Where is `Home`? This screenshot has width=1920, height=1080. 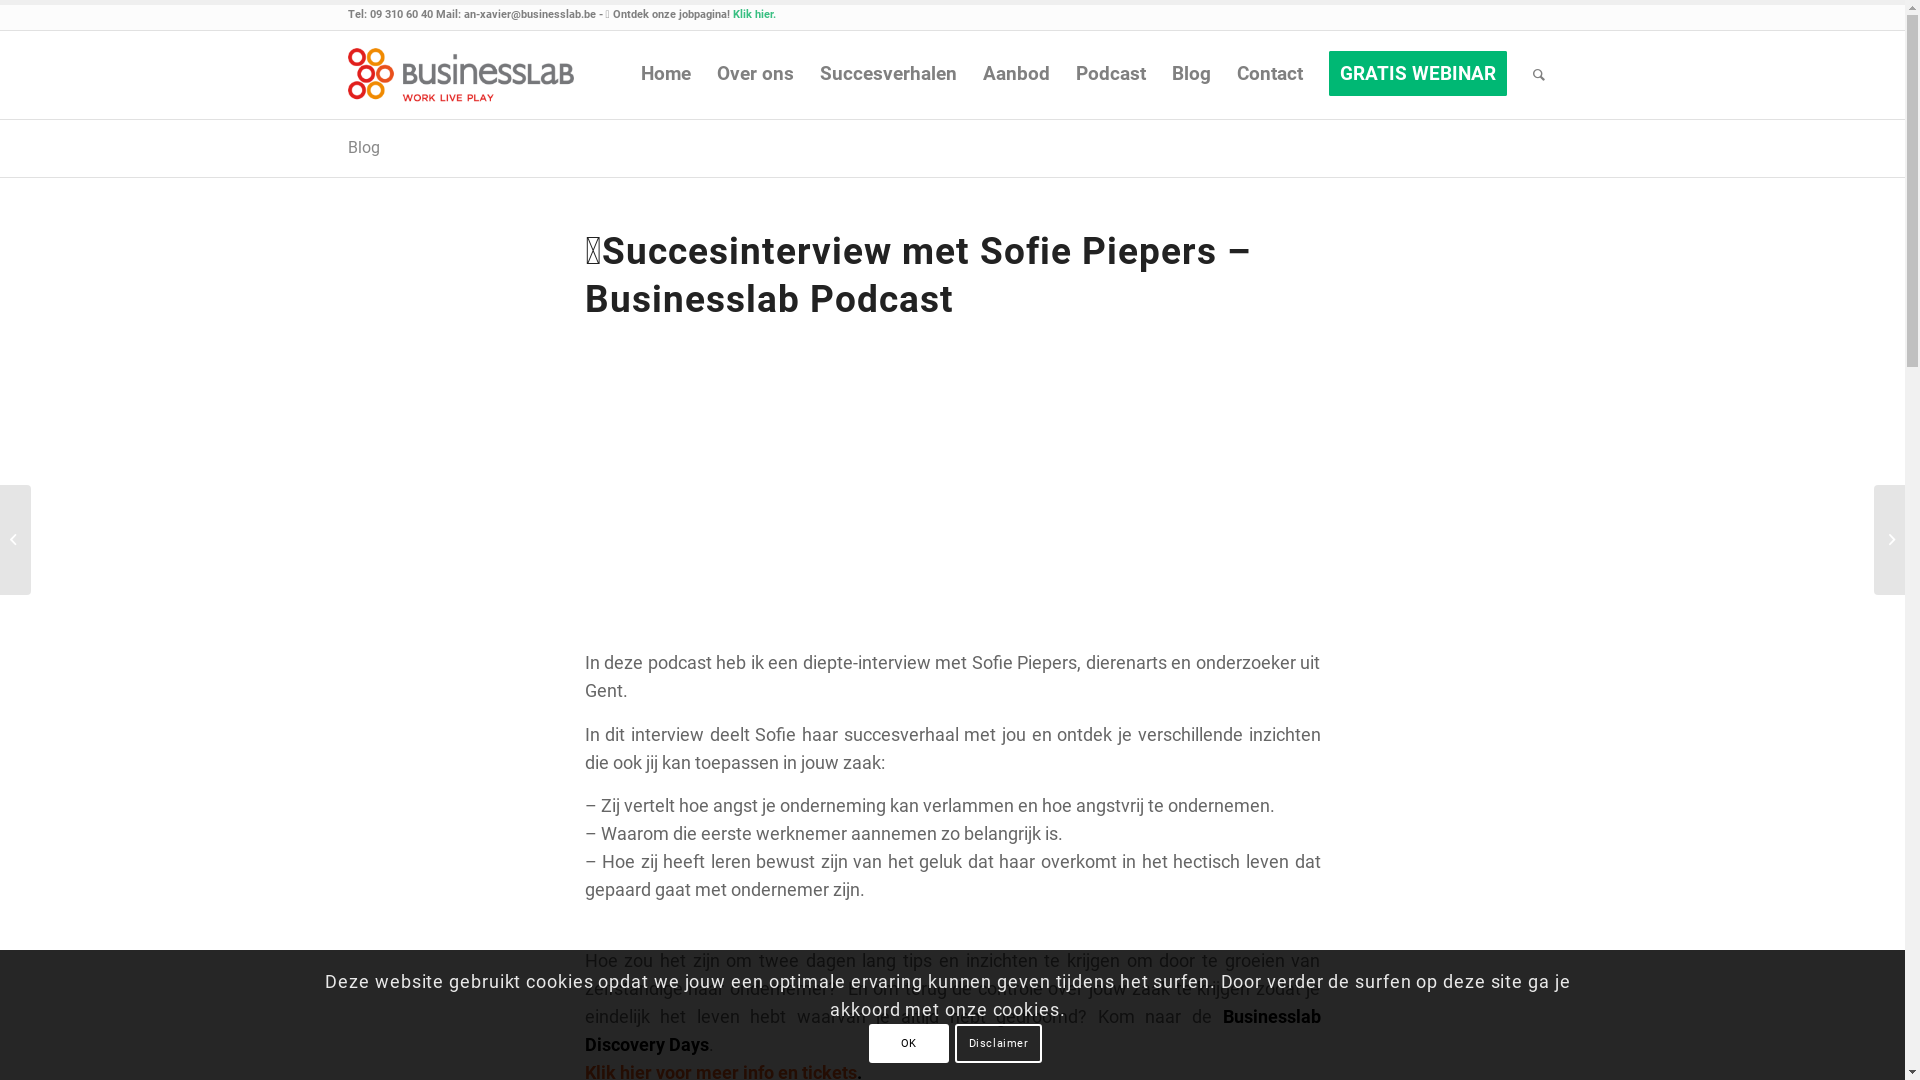 Home is located at coordinates (666, 75).